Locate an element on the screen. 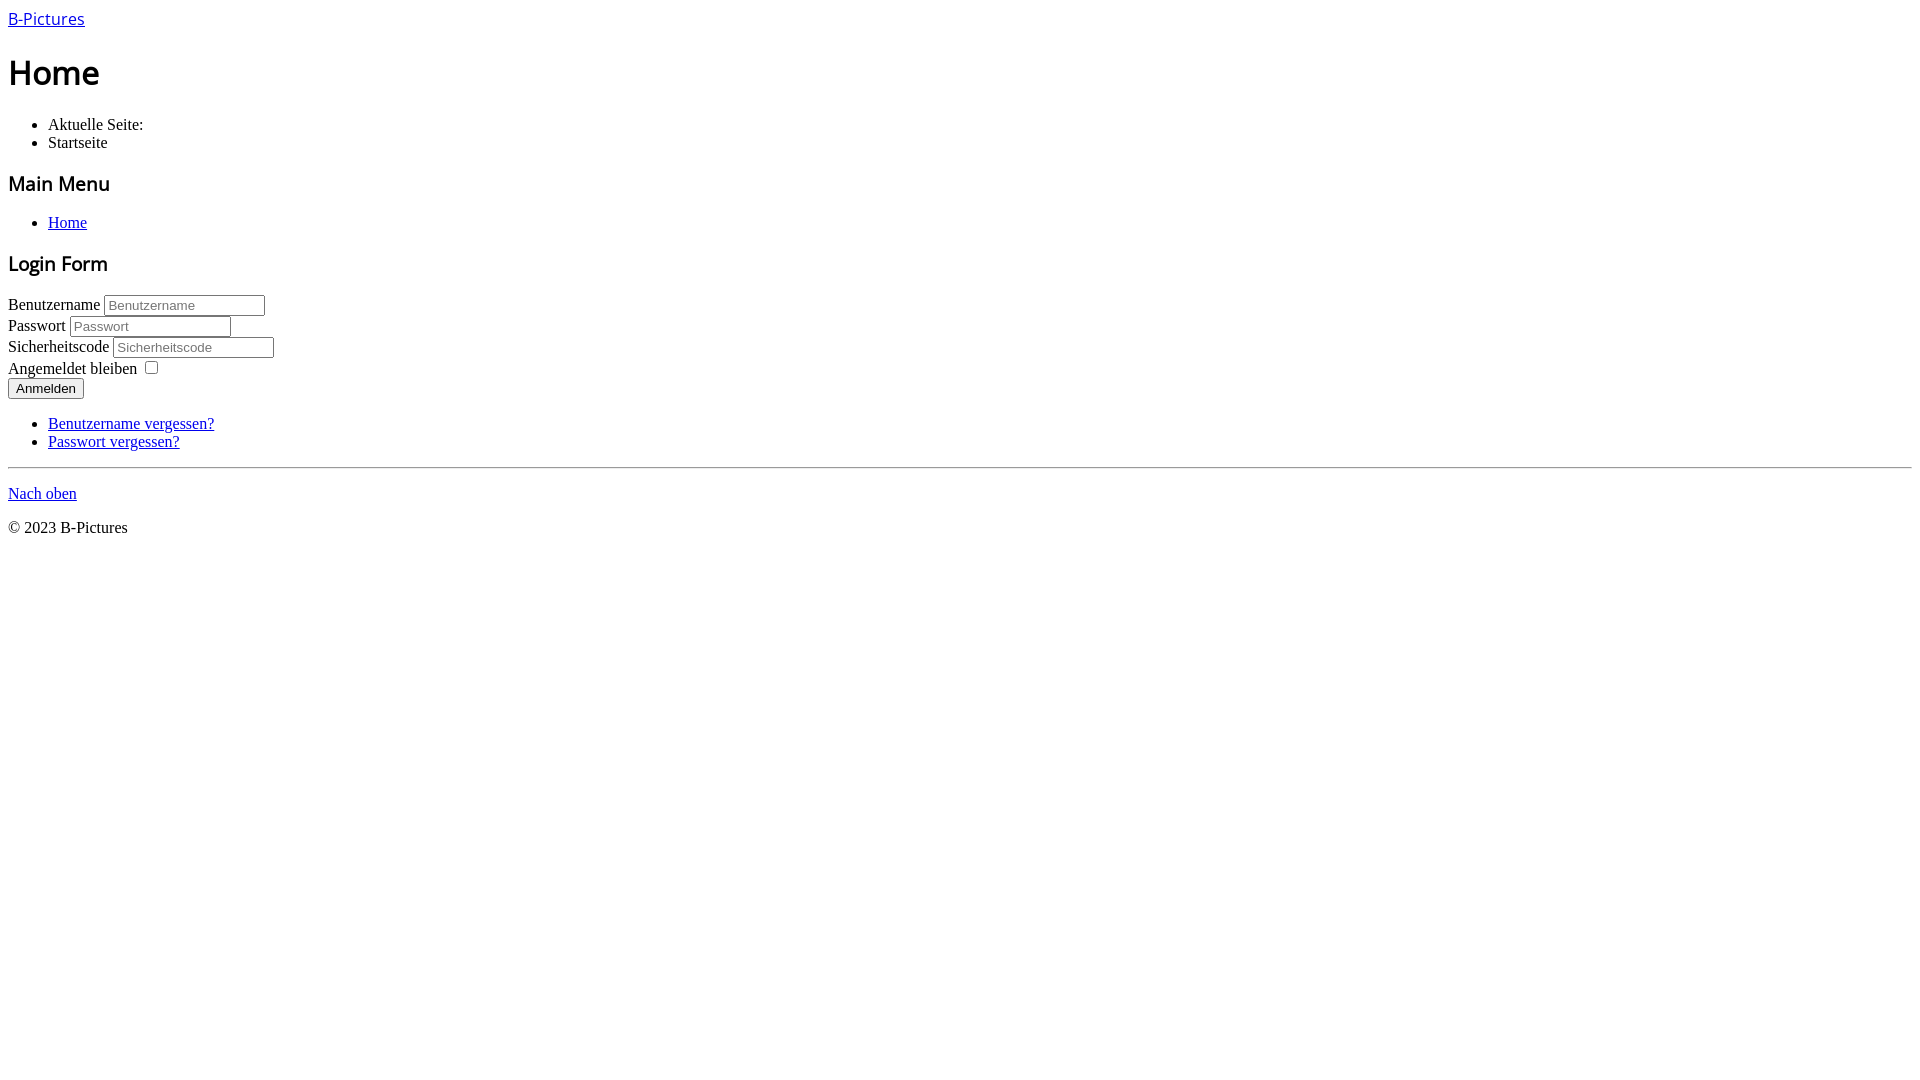  Benutzername vergessen? is located at coordinates (131, 424).